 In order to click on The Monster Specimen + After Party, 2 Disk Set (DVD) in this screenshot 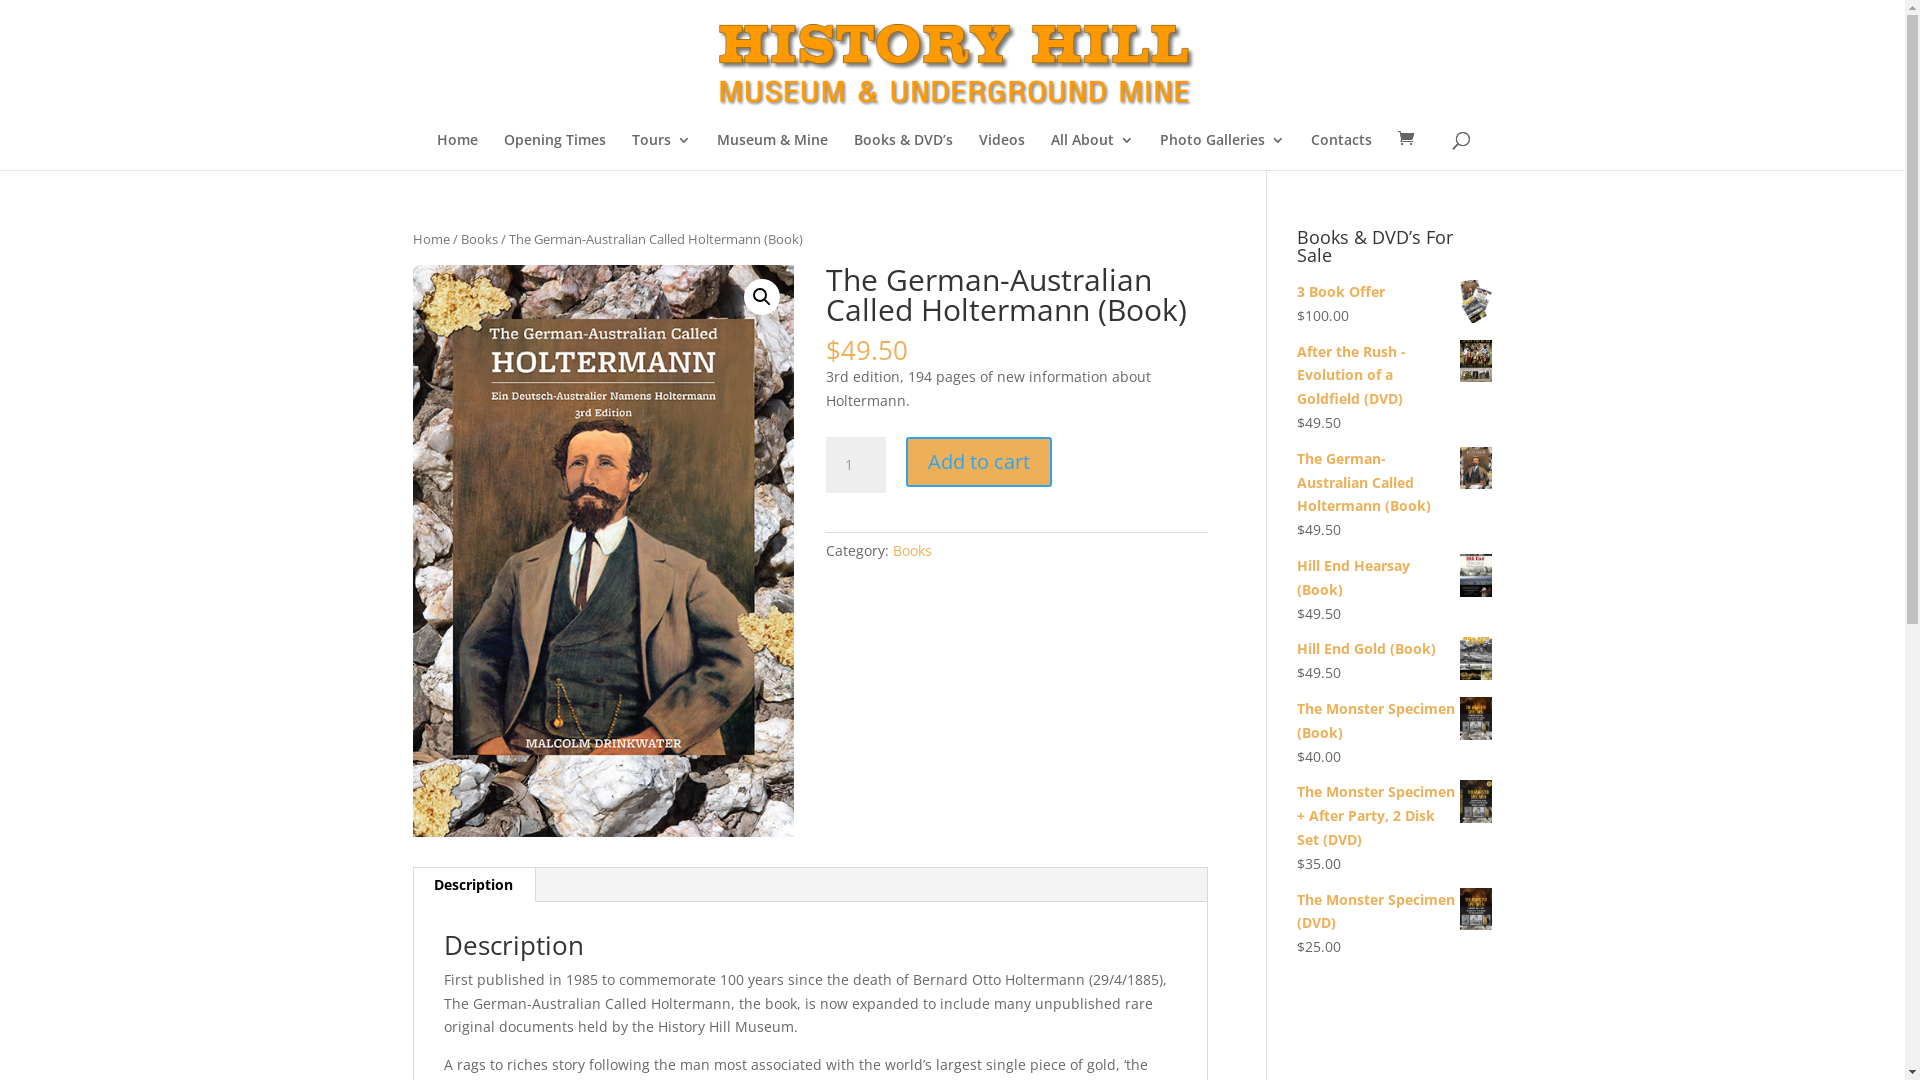, I will do `click(1394, 816)`.